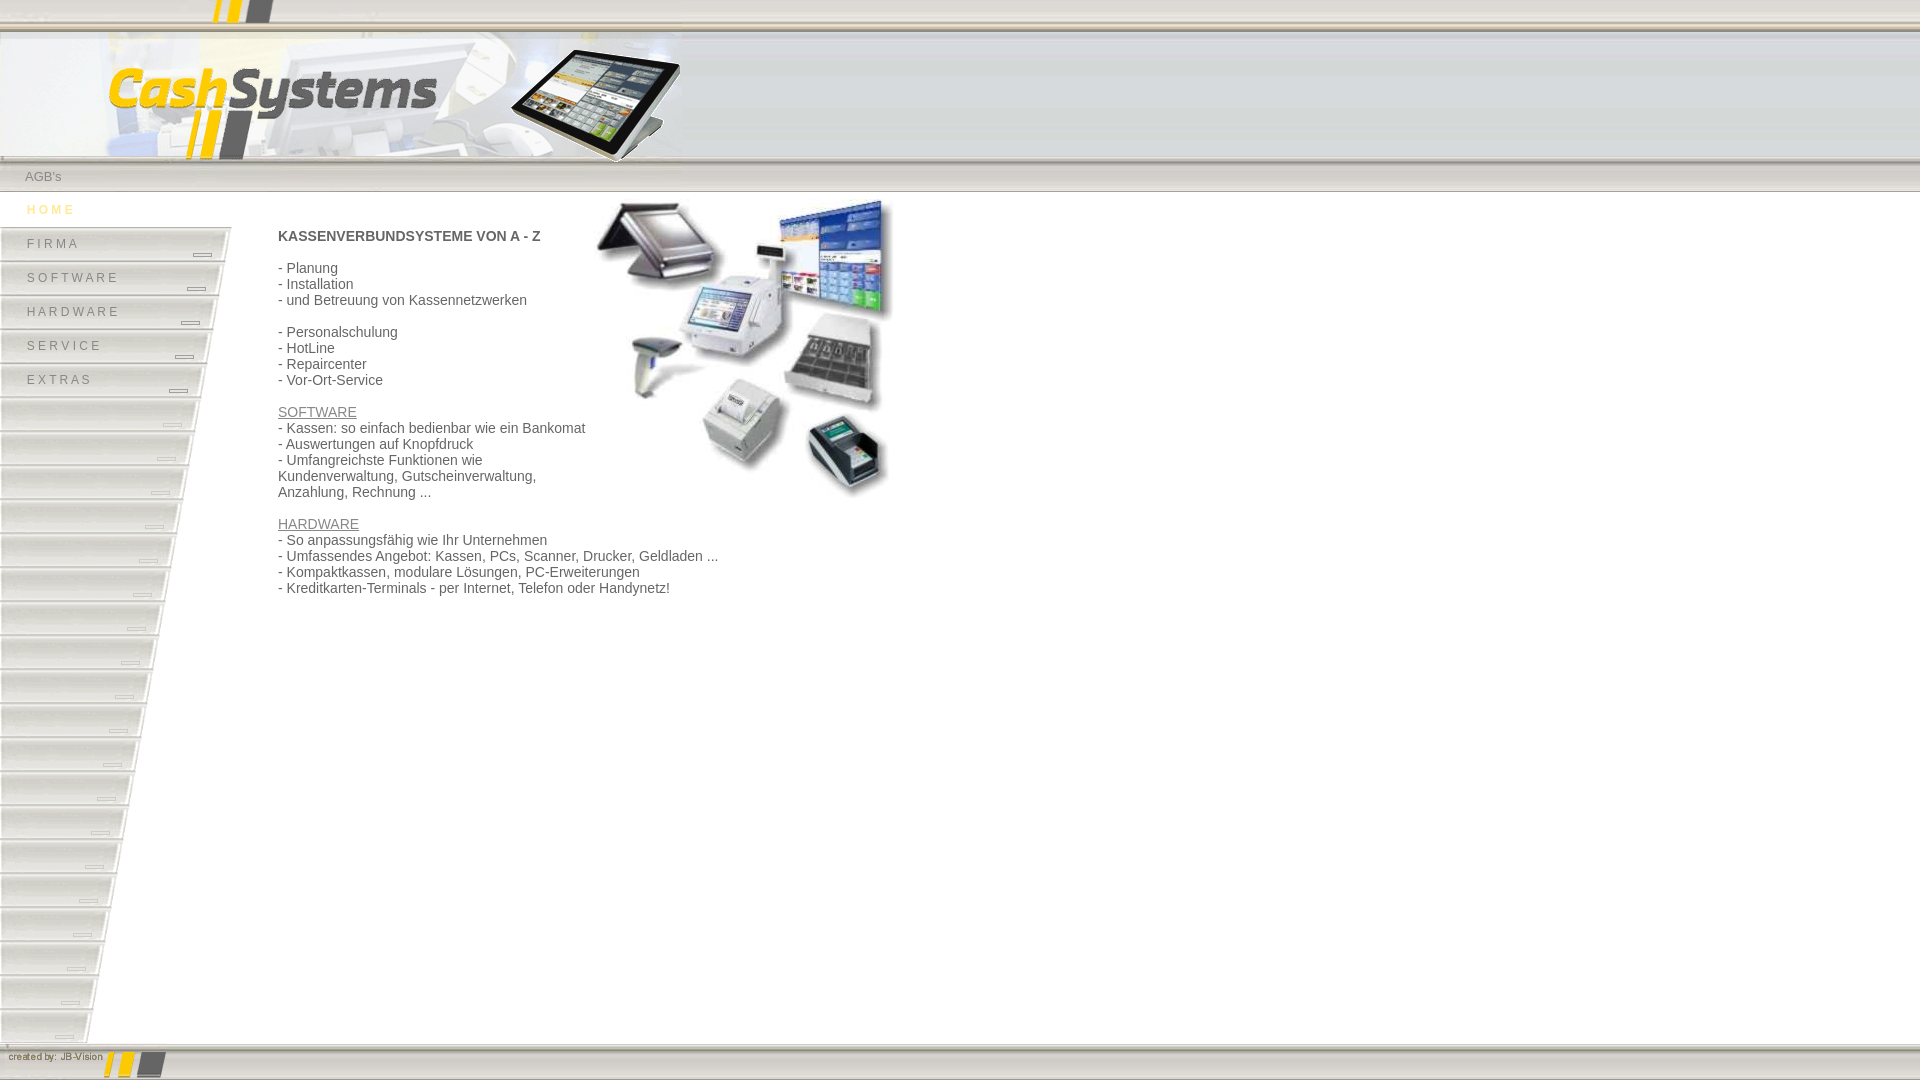 This screenshot has height=1080, width=1920. Describe the element at coordinates (116, 244) in the screenshot. I see `        F I R M A` at that location.